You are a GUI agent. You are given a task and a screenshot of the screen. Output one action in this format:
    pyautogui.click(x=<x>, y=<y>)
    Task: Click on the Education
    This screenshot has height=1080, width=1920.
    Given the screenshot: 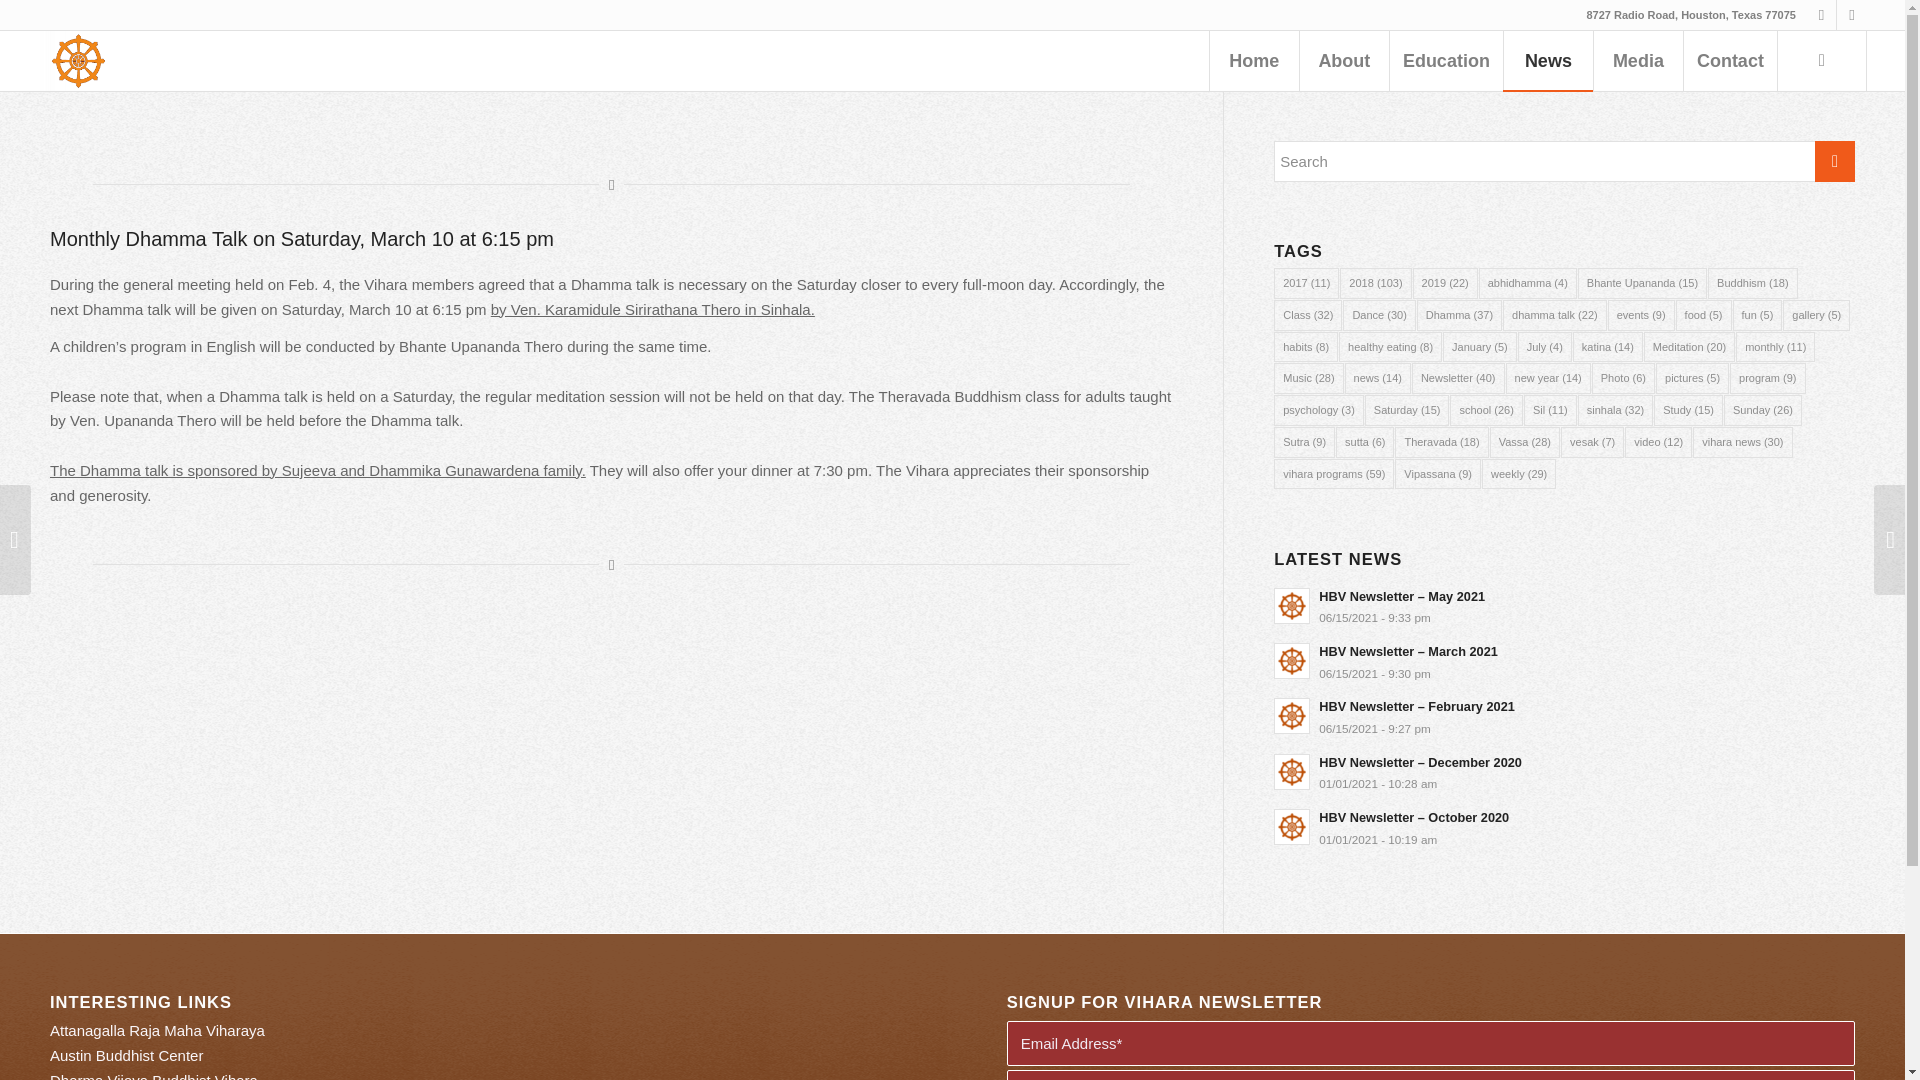 What is the action you would take?
    pyautogui.click(x=1446, y=60)
    